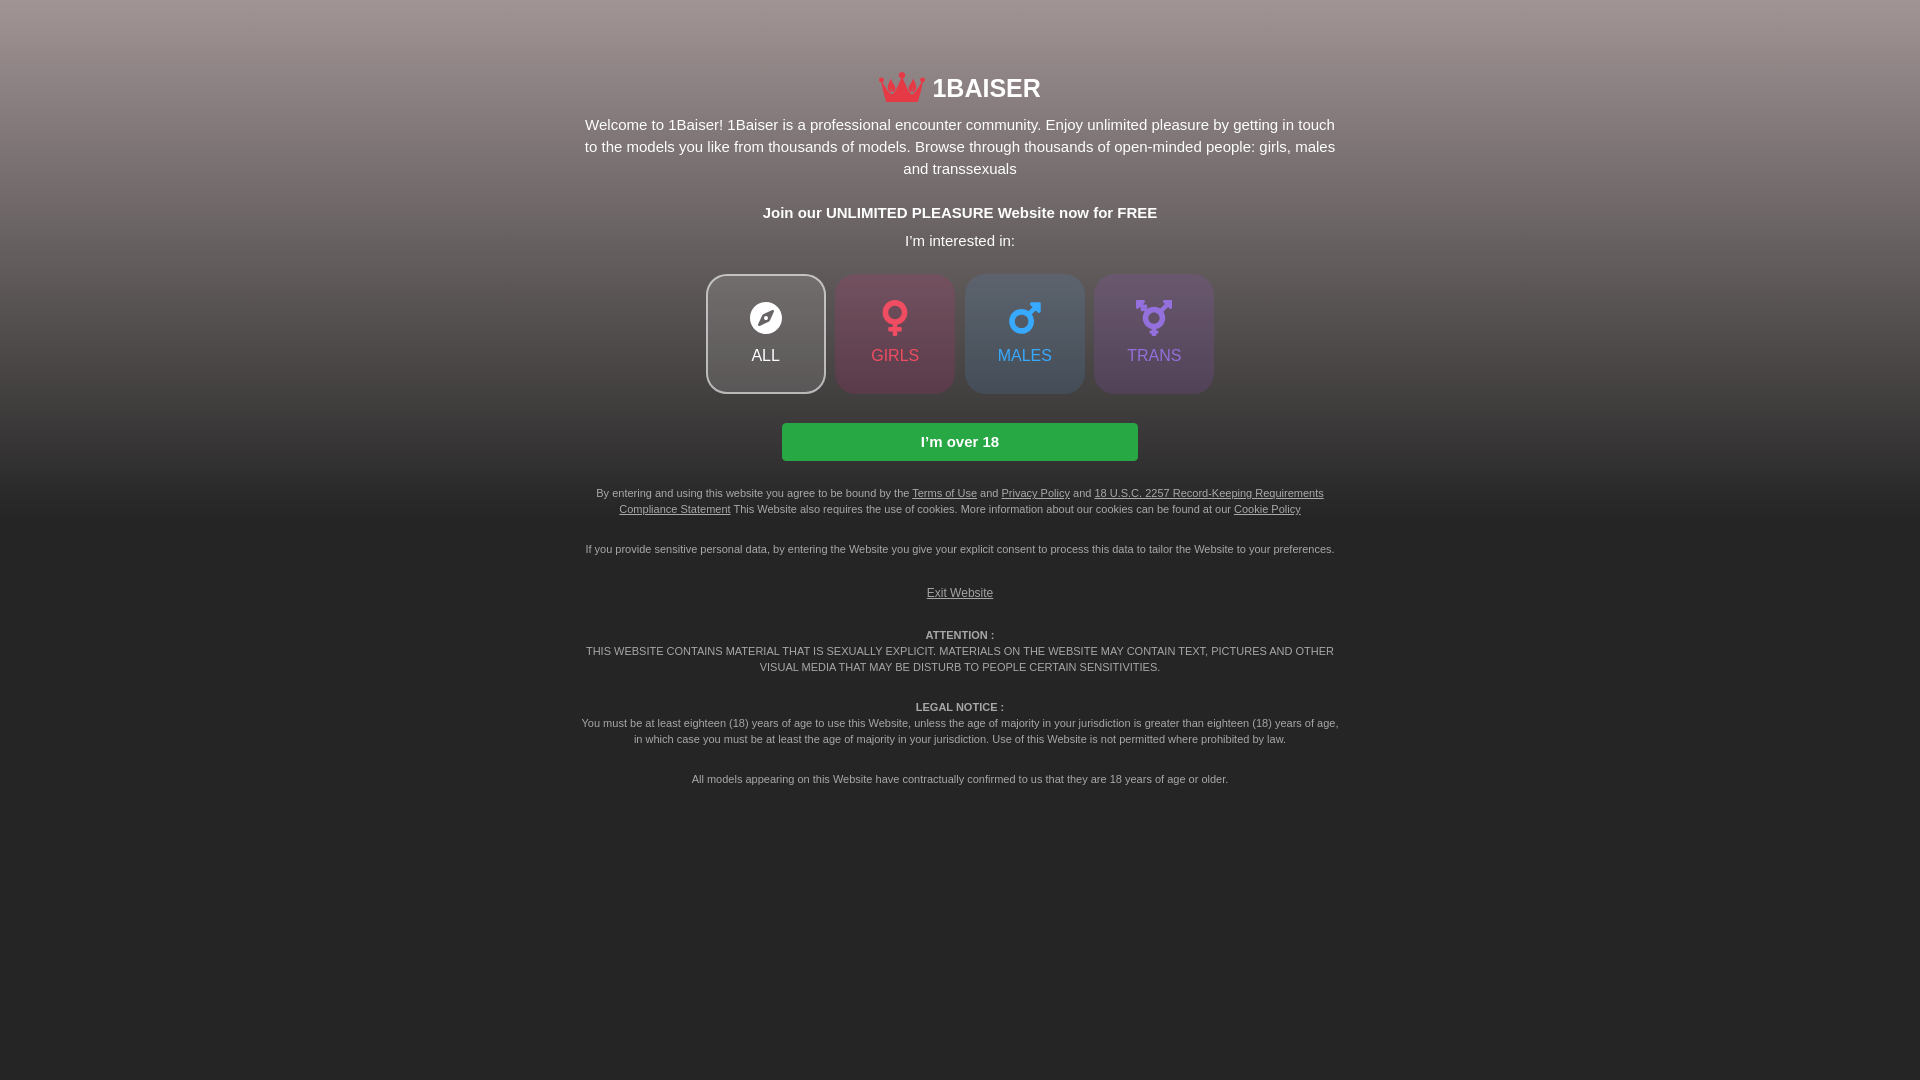 The height and width of the screenshot is (1080, 1920). Describe the element at coordinates (1722, 87) in the screenshot. I see `Montpellier
23` at that location.